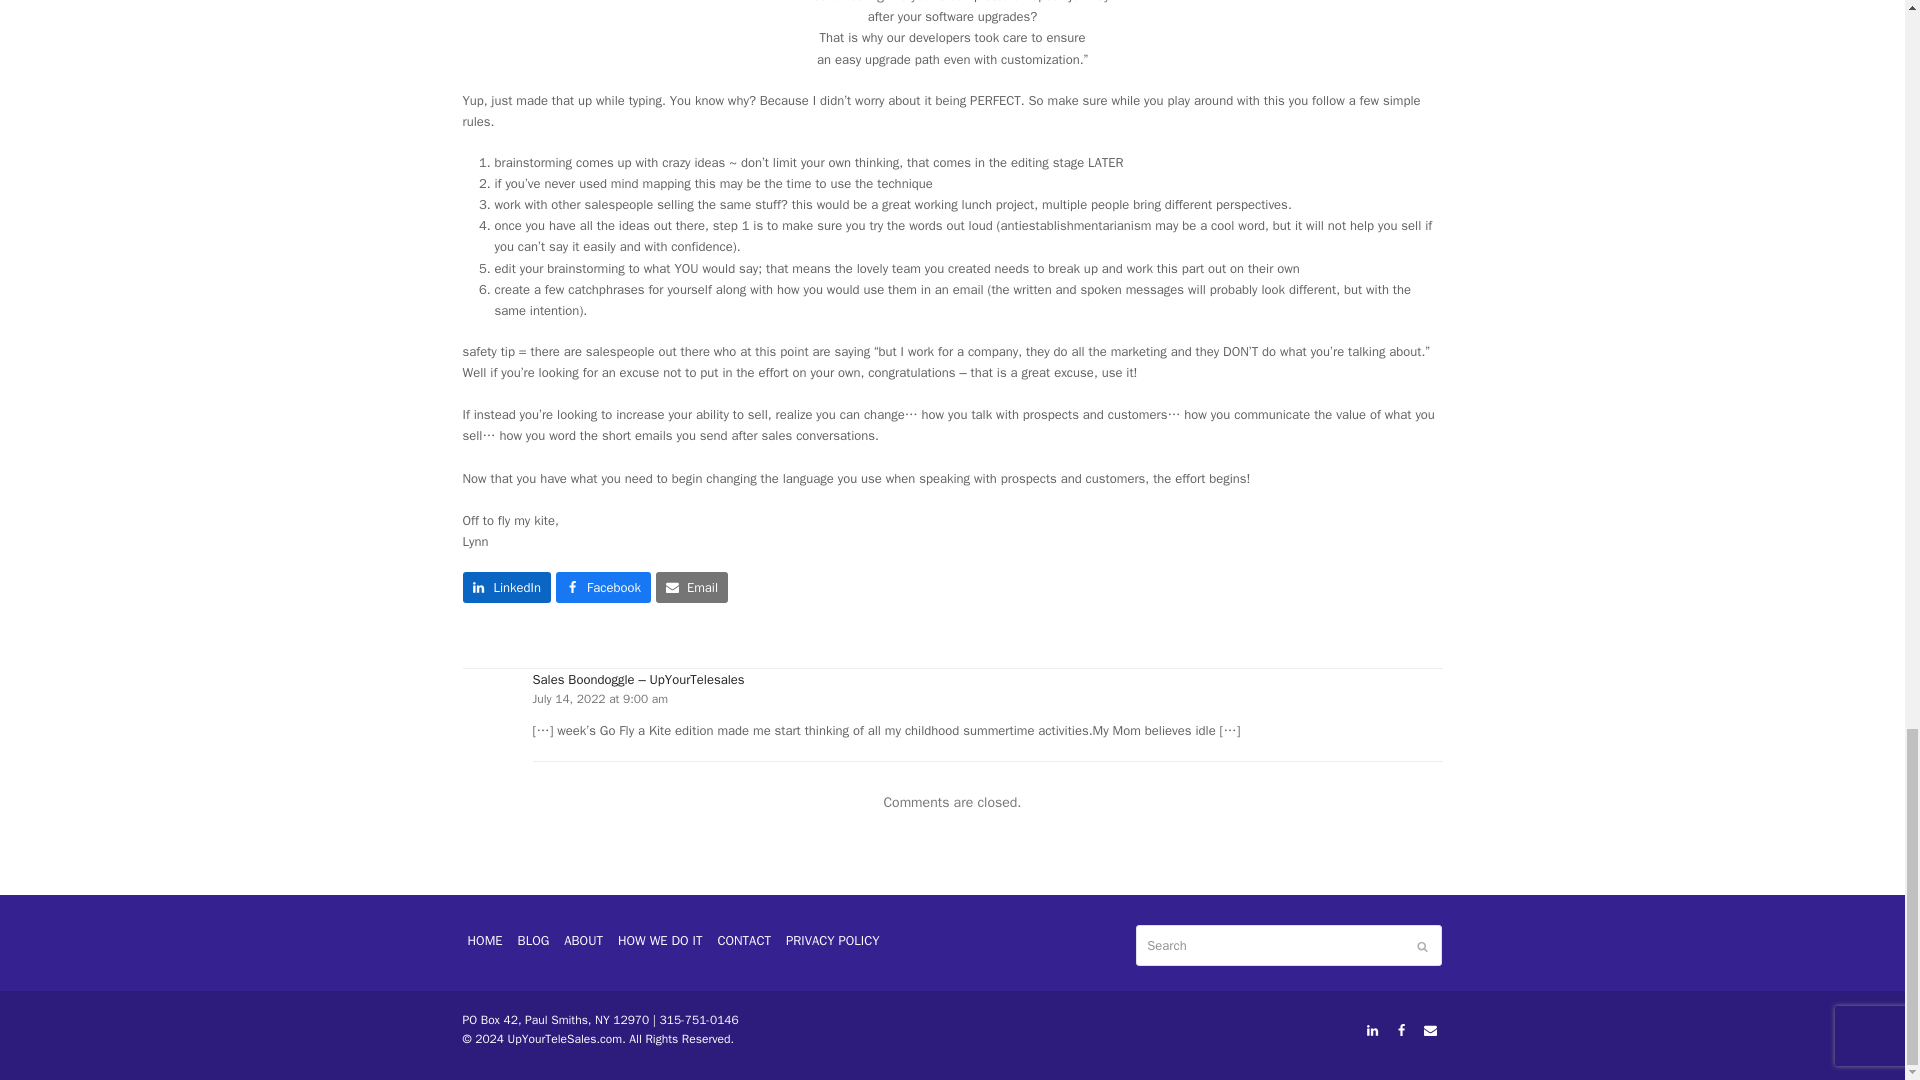 The image size is (1920, 1080). I want to click on Email, so click(692, 587).